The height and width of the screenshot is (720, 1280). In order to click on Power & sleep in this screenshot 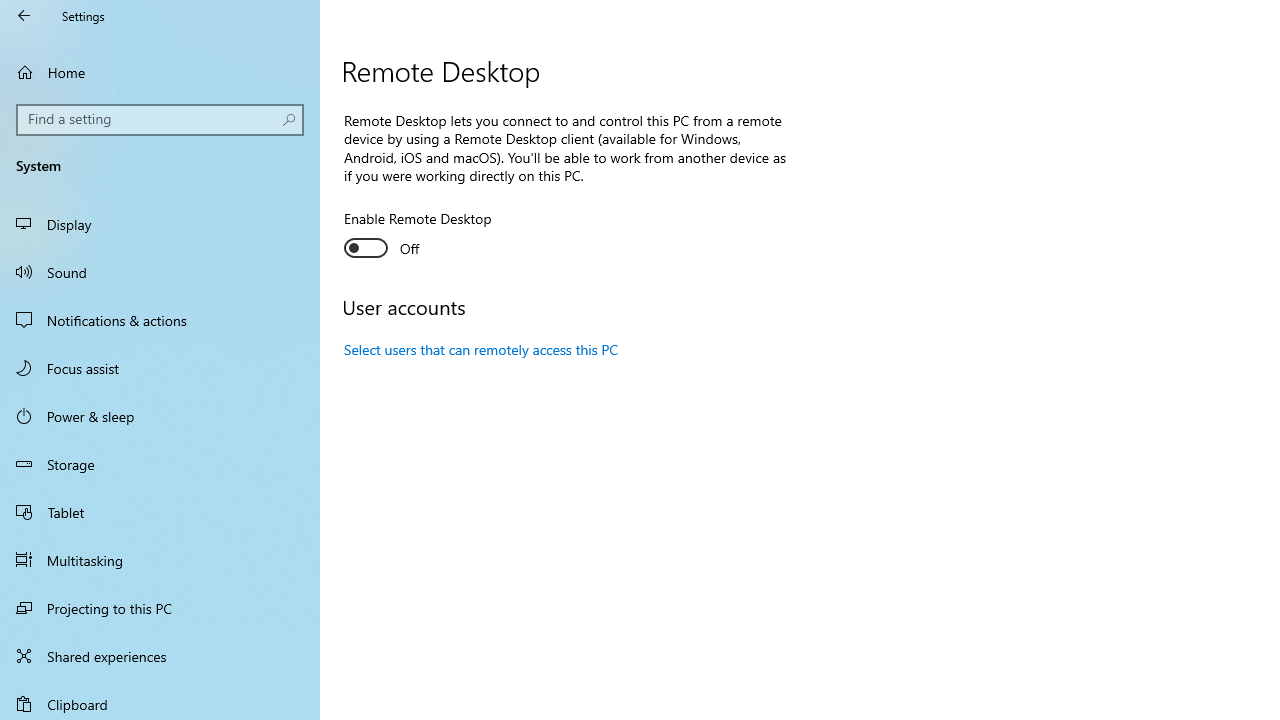, I will do `click(160, 415)`.